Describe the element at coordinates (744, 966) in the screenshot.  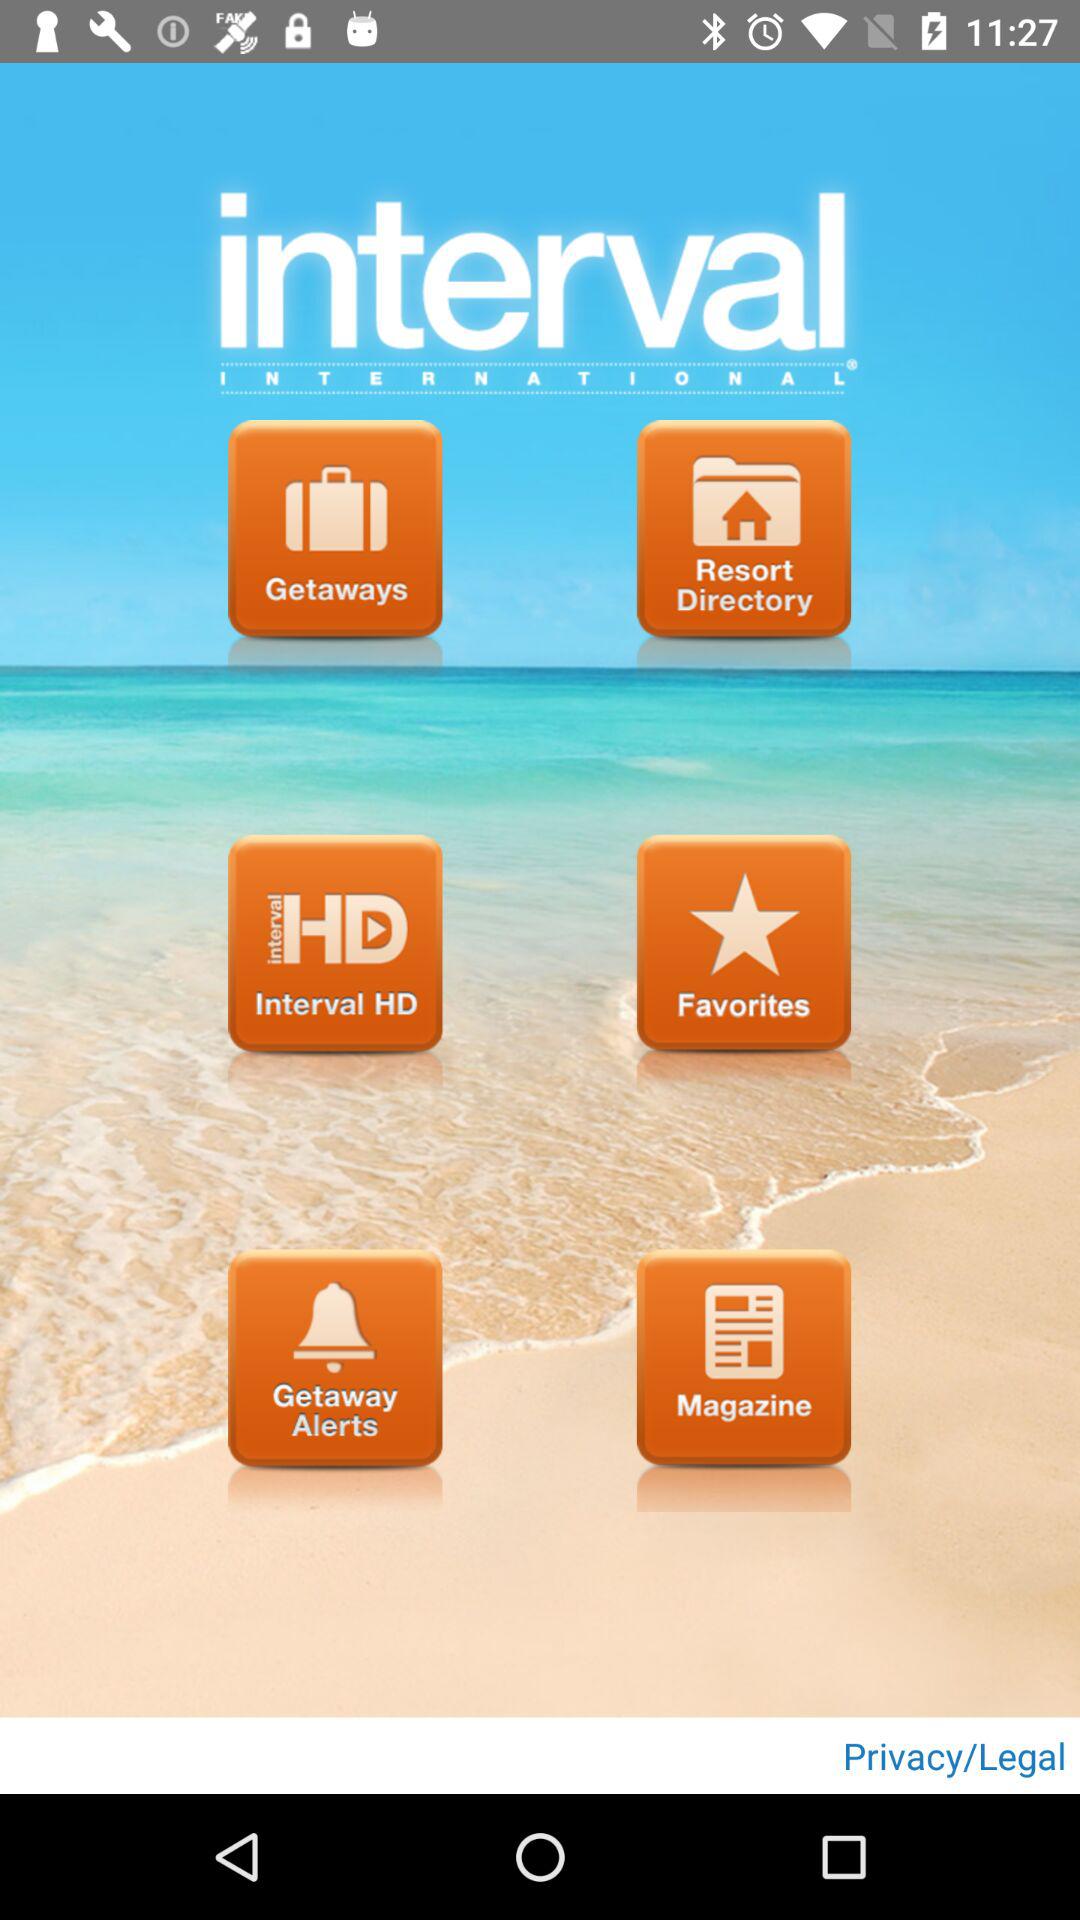
I see `favorite button` at that location.